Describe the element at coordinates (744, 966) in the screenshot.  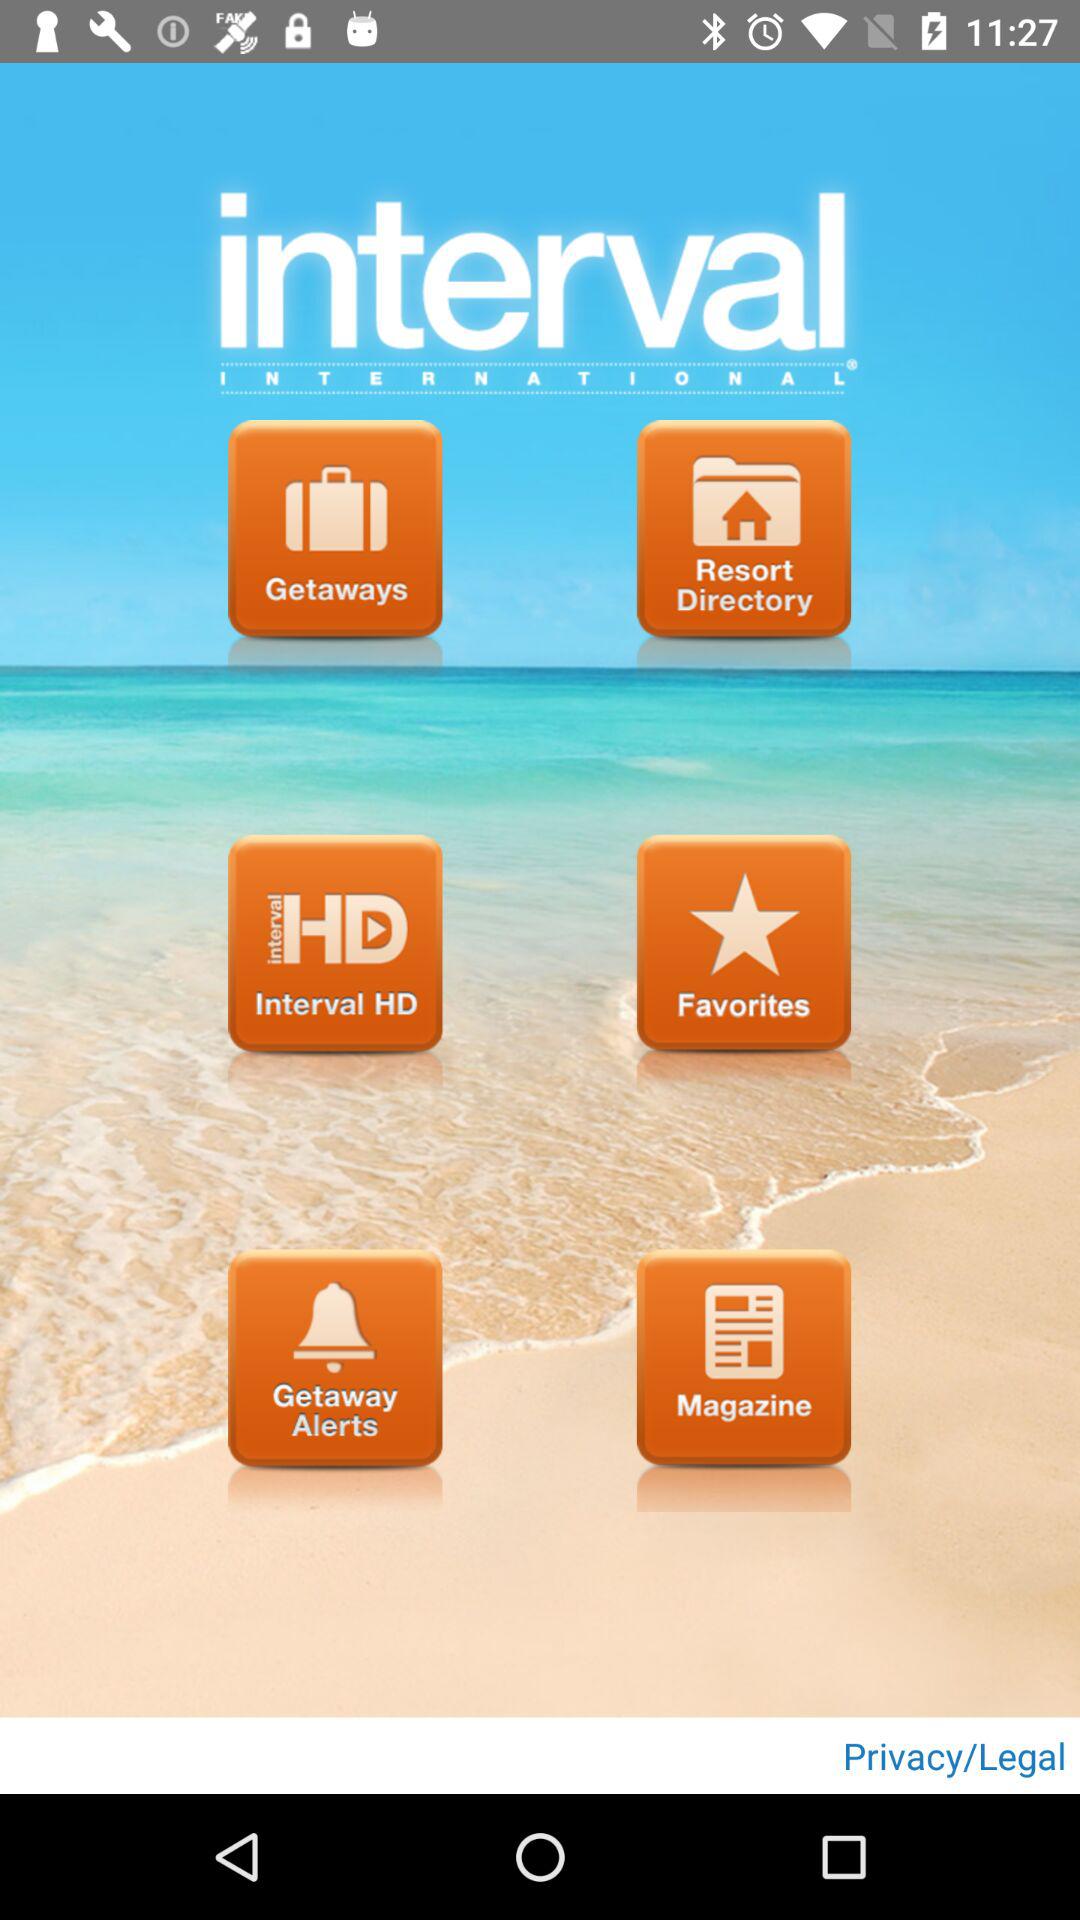
I see `favorite button` at that location.